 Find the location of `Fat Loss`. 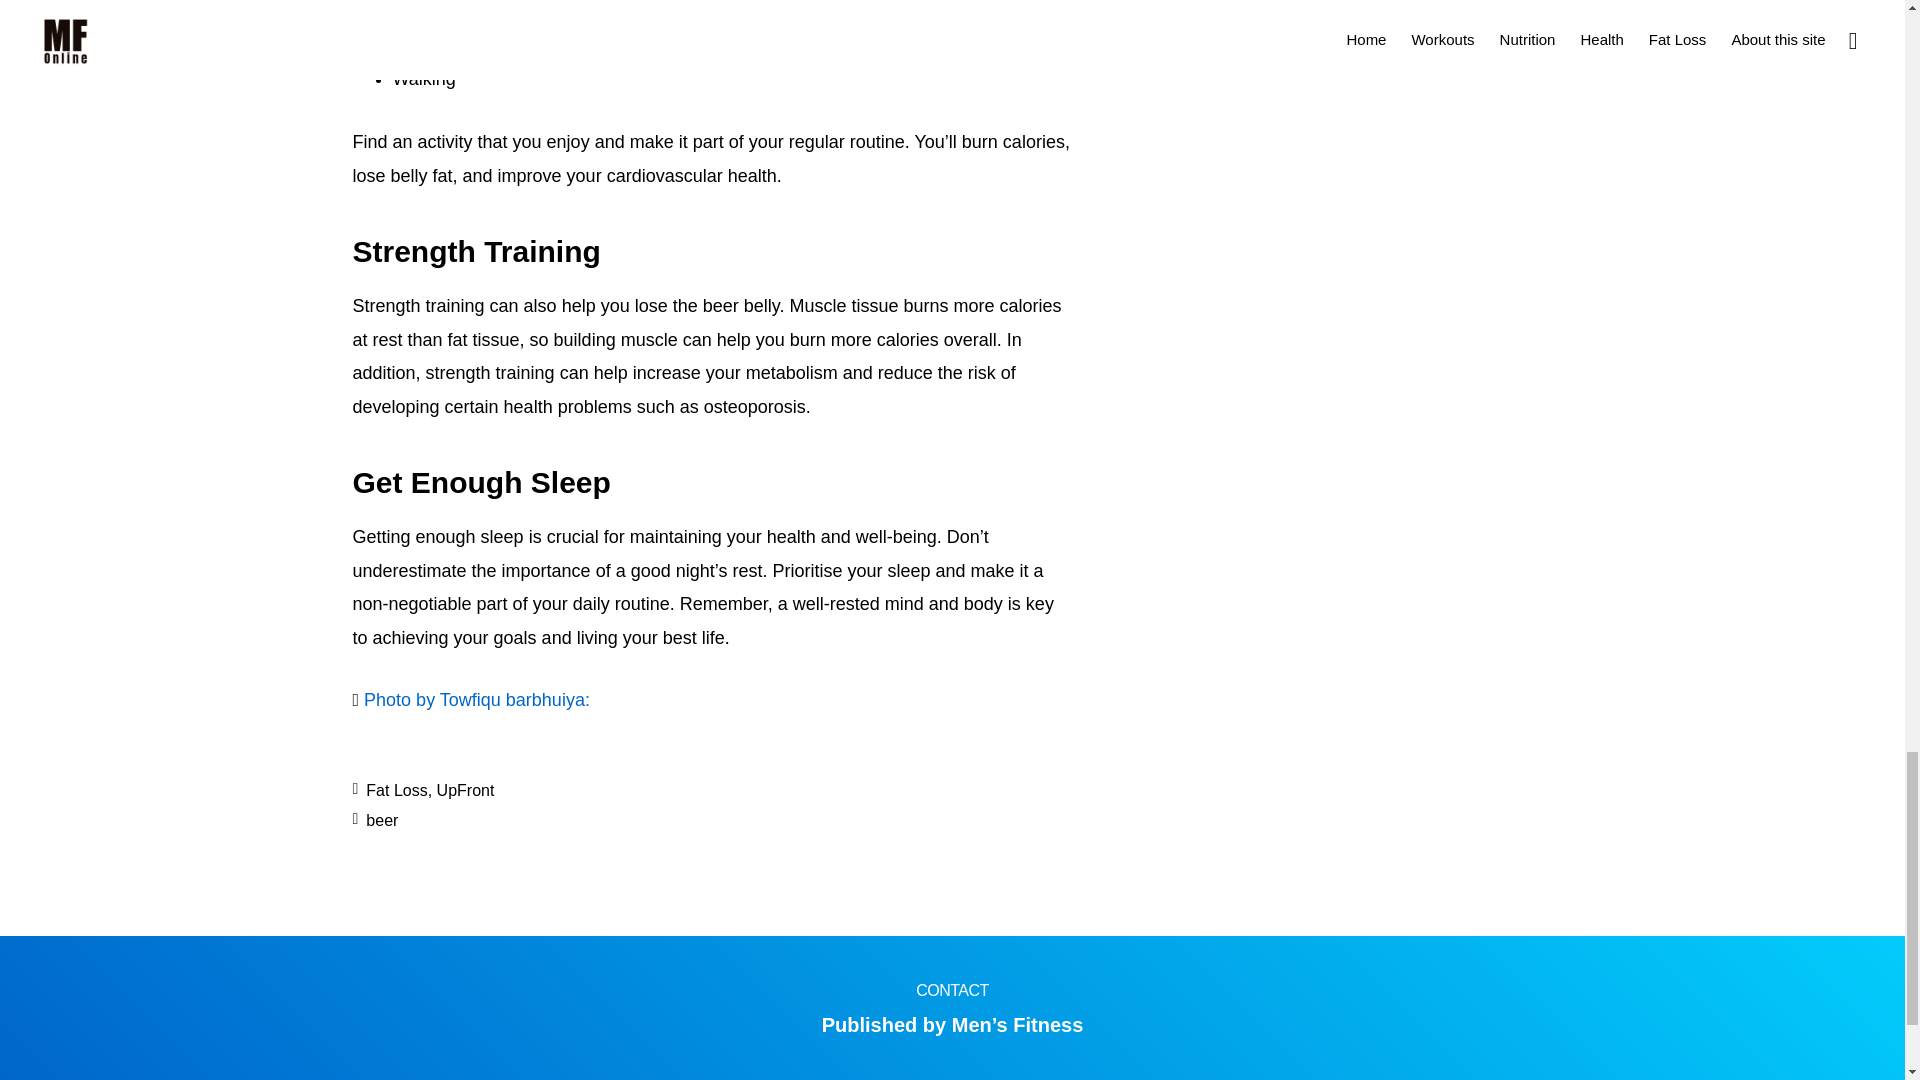

Fat Loss is located at coordinates (396, 790).